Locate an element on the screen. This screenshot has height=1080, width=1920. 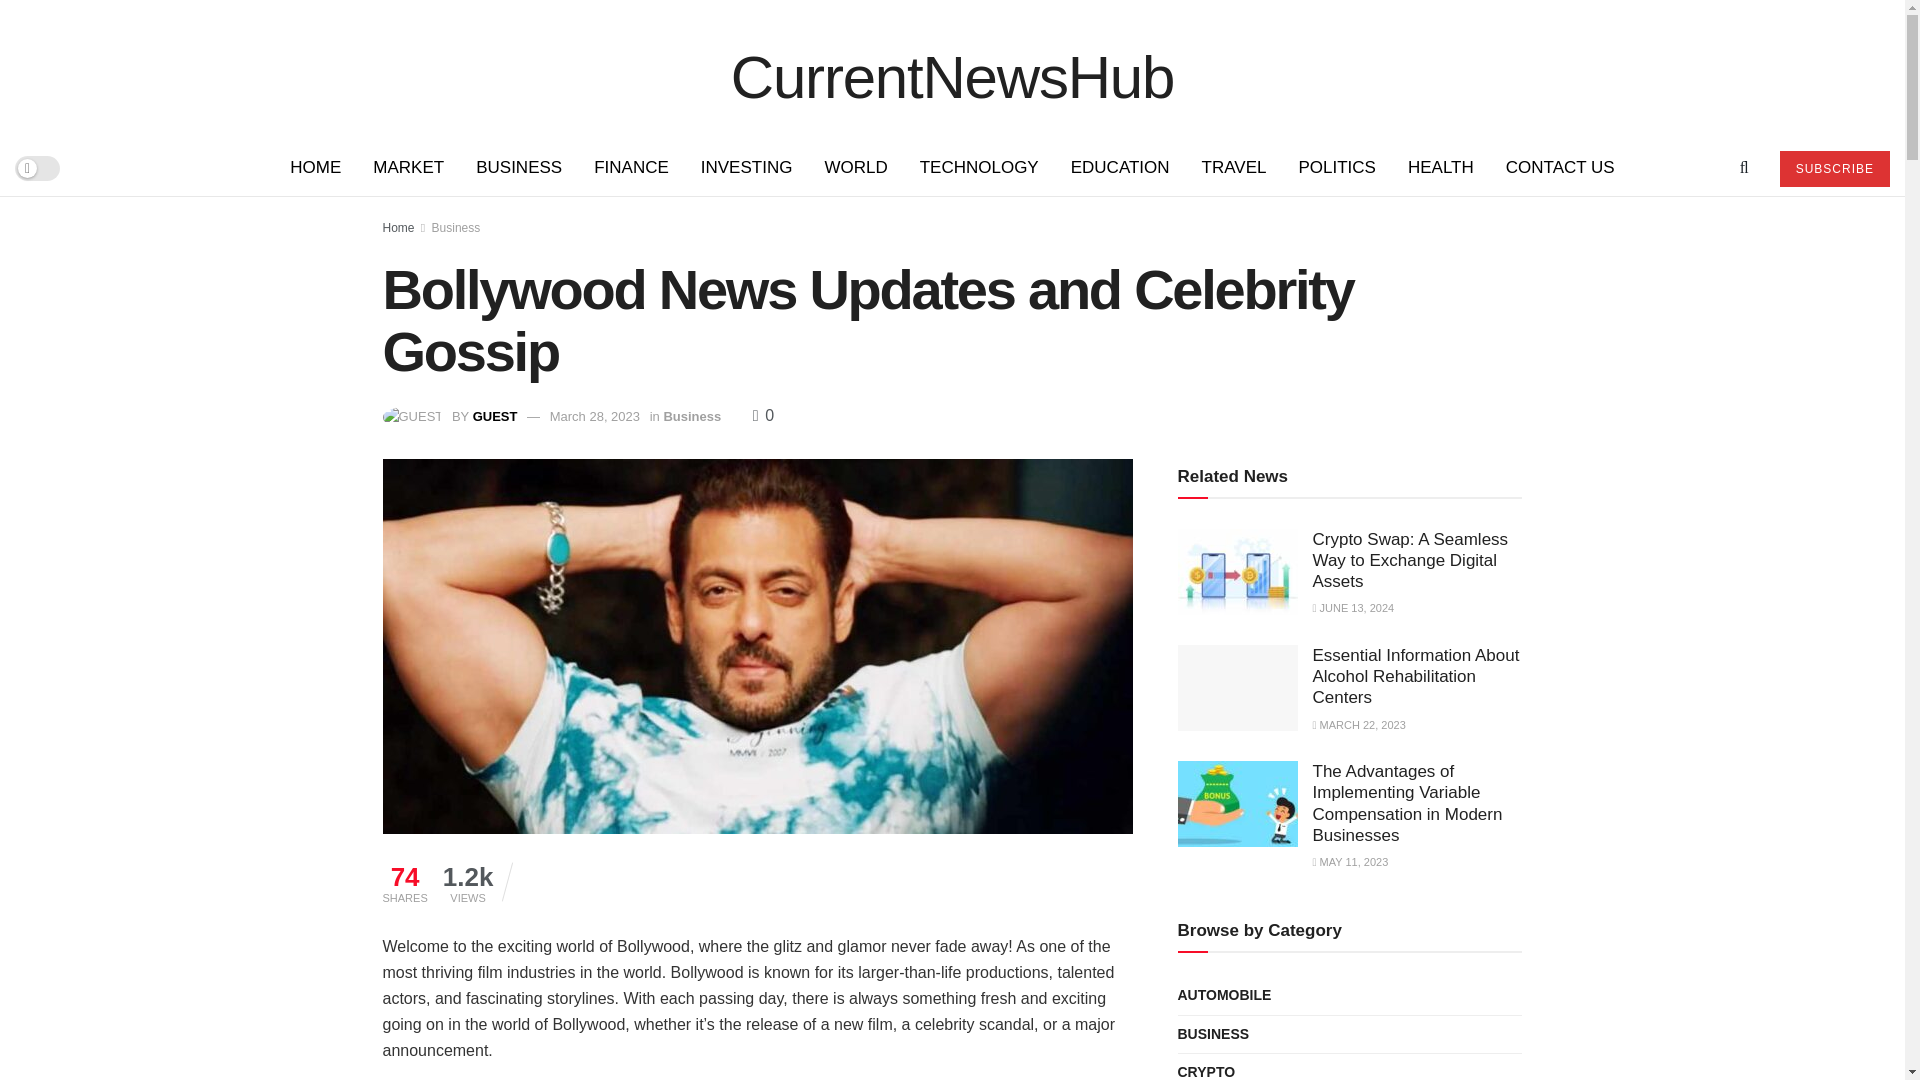
CurrentNewsHub is located at coordinates (952, 69).